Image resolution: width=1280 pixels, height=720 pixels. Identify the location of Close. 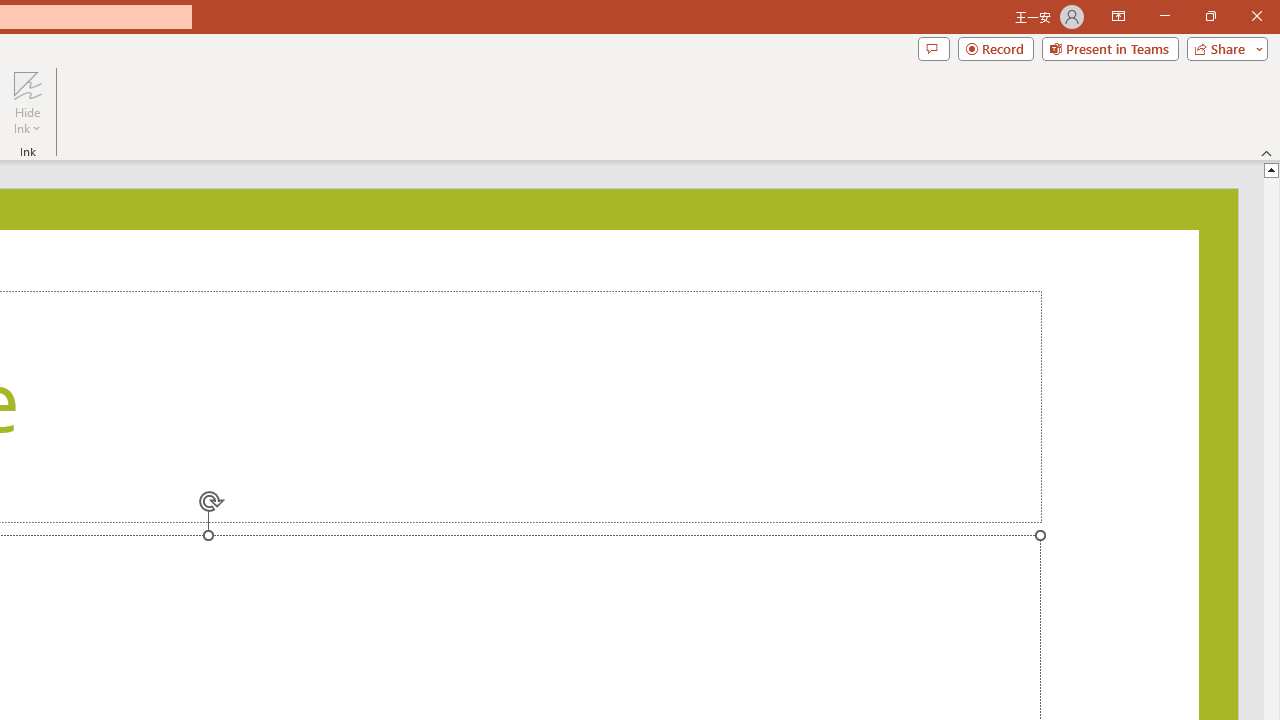
(1256, 16).